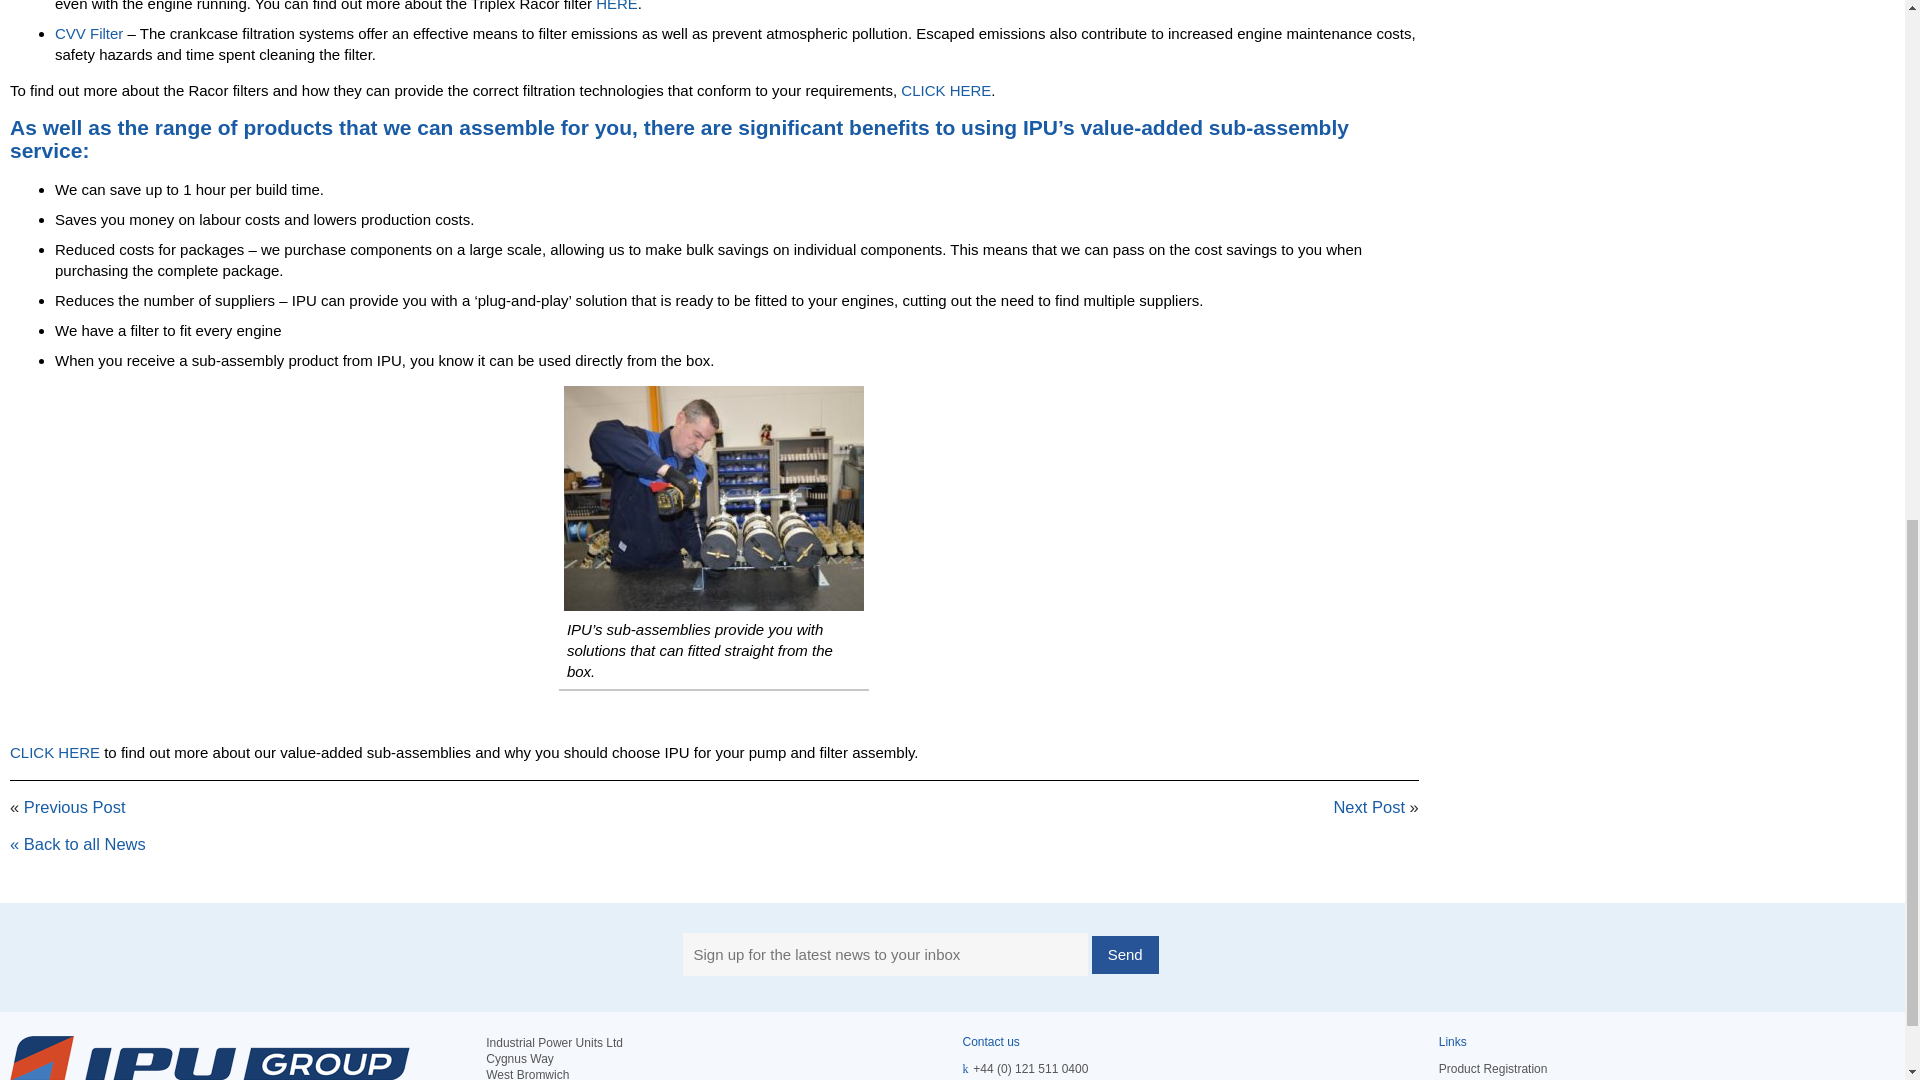 Image resolution: width=1920 pixels, height=1080 pixels. What do you see at coordinates (1030, 1068) in the screenshot?
I see `Call us` at bounding box center [1030, 1068].